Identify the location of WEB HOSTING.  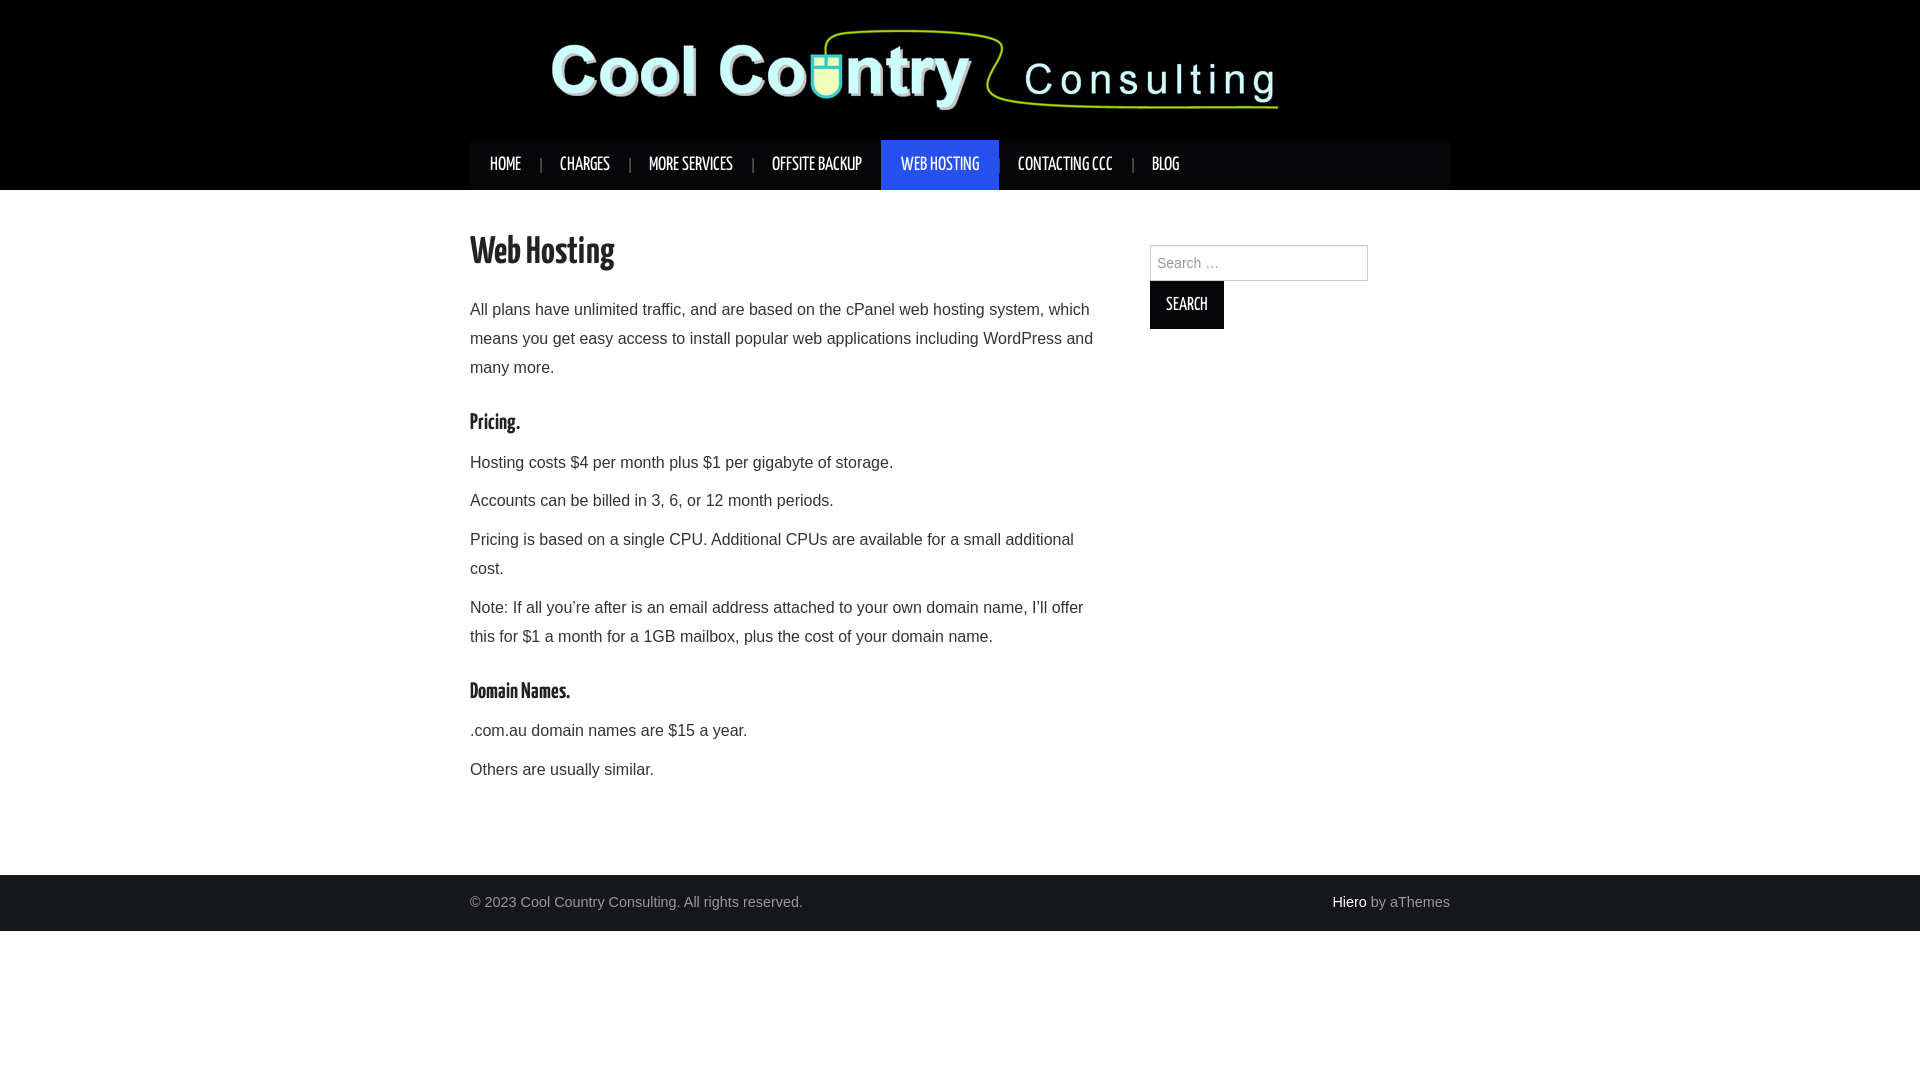
(940, 165).